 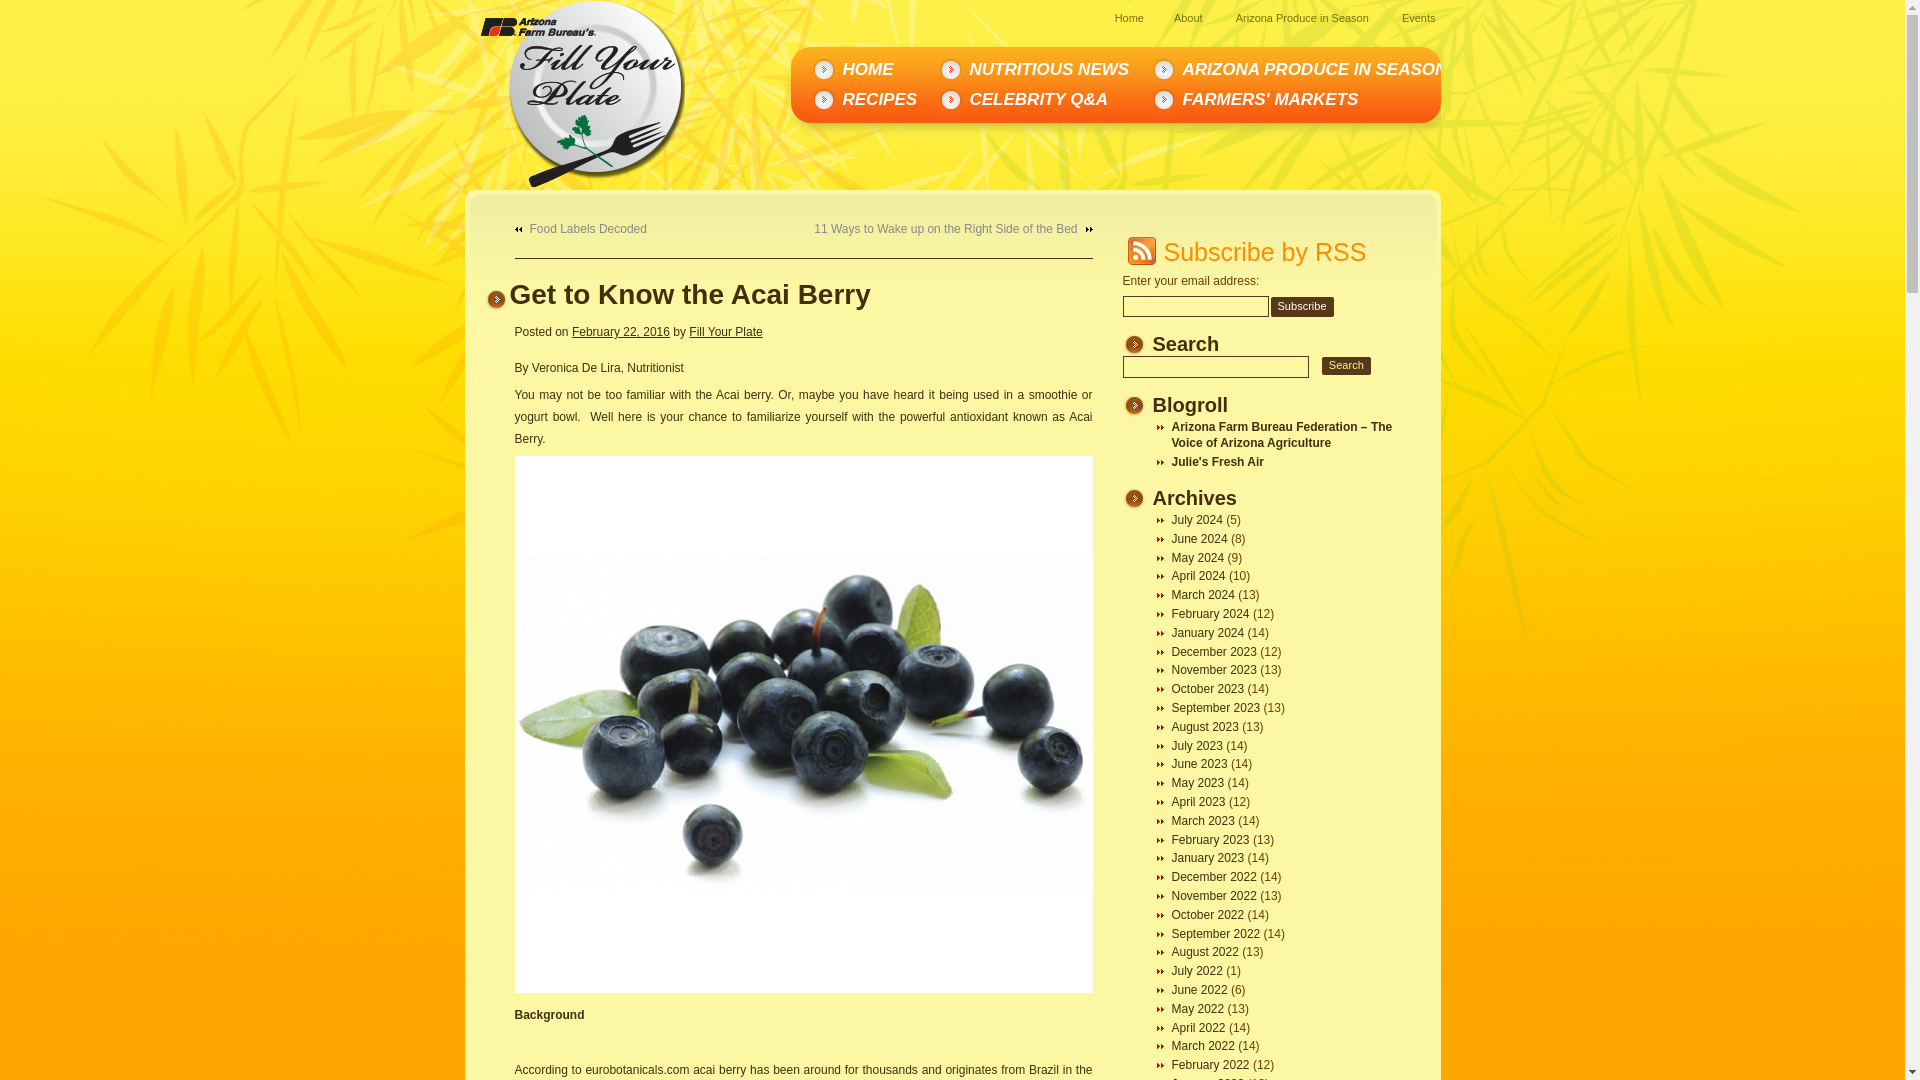 I want to click on NUTRITIOUS NEWS, so click(x=1056, y=70).